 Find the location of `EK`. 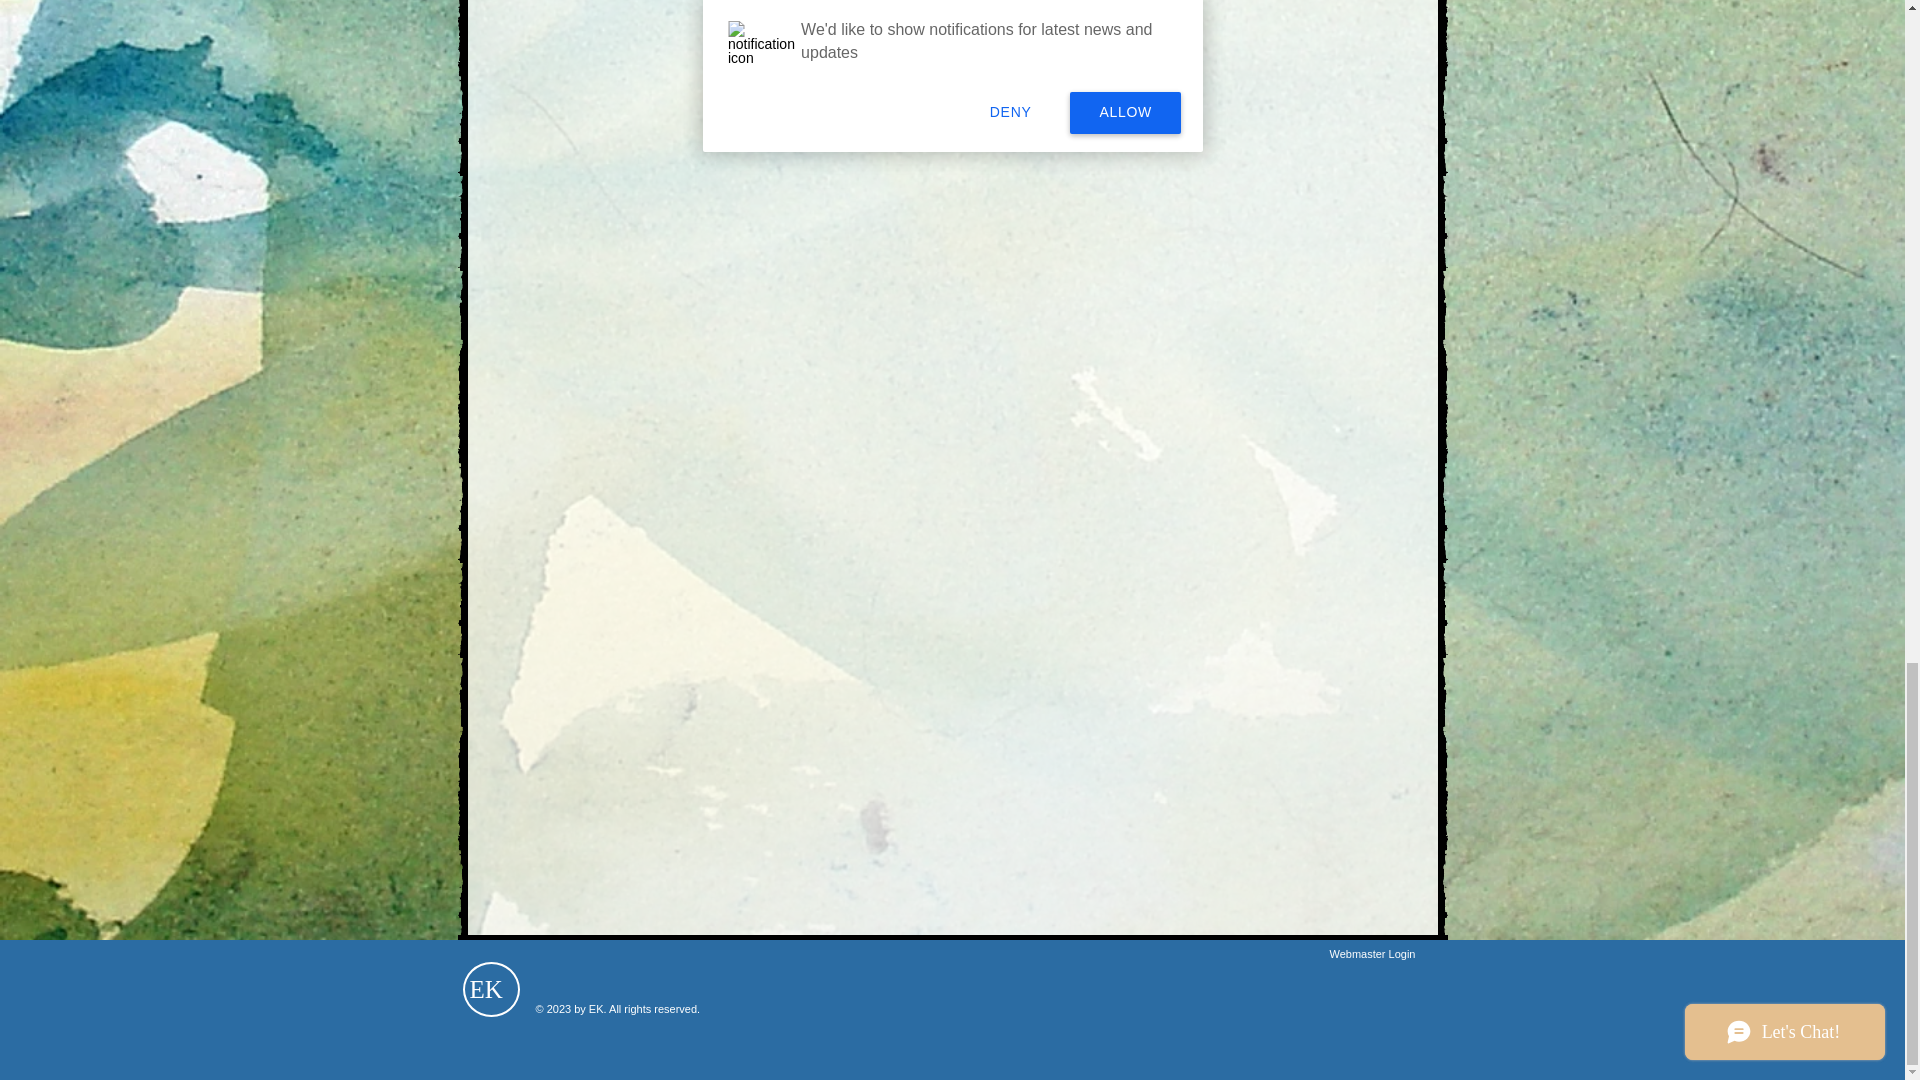

EK is located at coordinates (486, 994).